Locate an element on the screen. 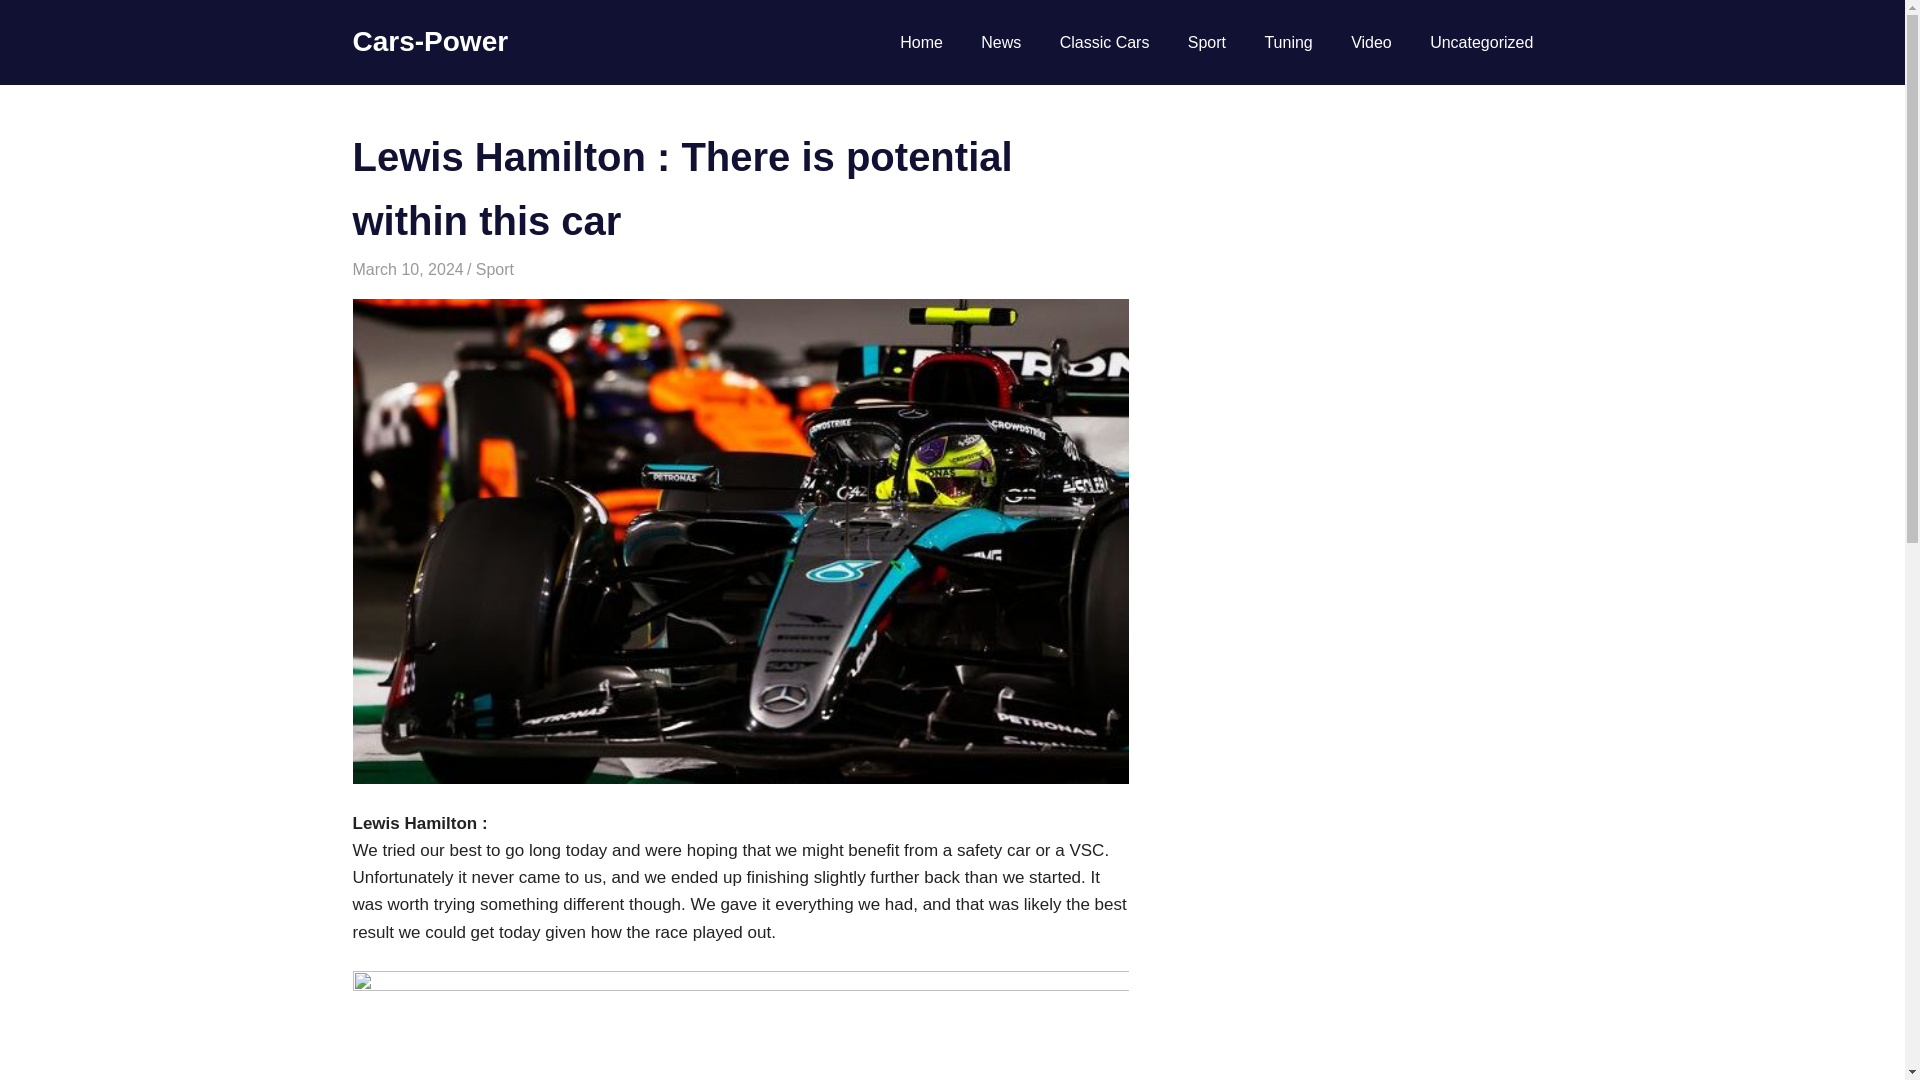 The image size is (1920, 1080). News is located at coordinates (1000, 43).